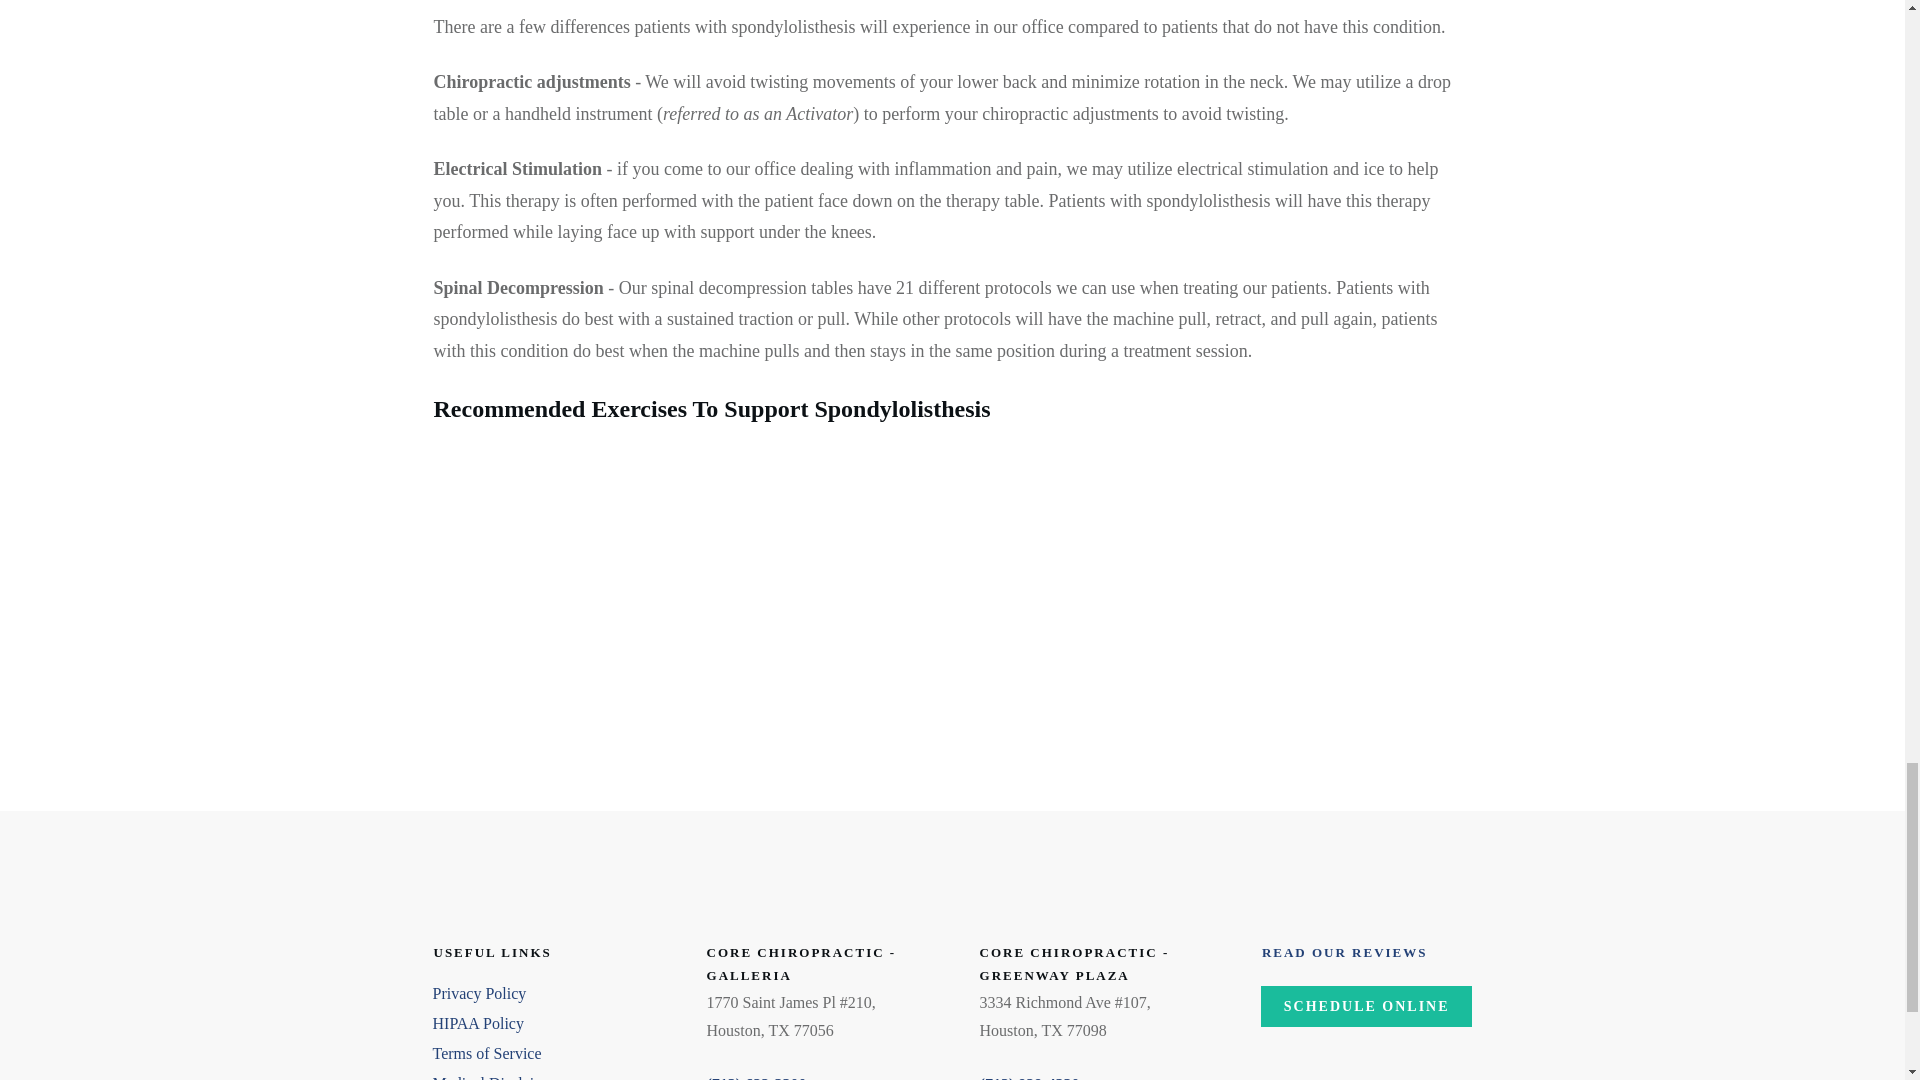 This screenshot has height=1080, width=1920. I want to click on Terms of Service, so click(486, 1053).